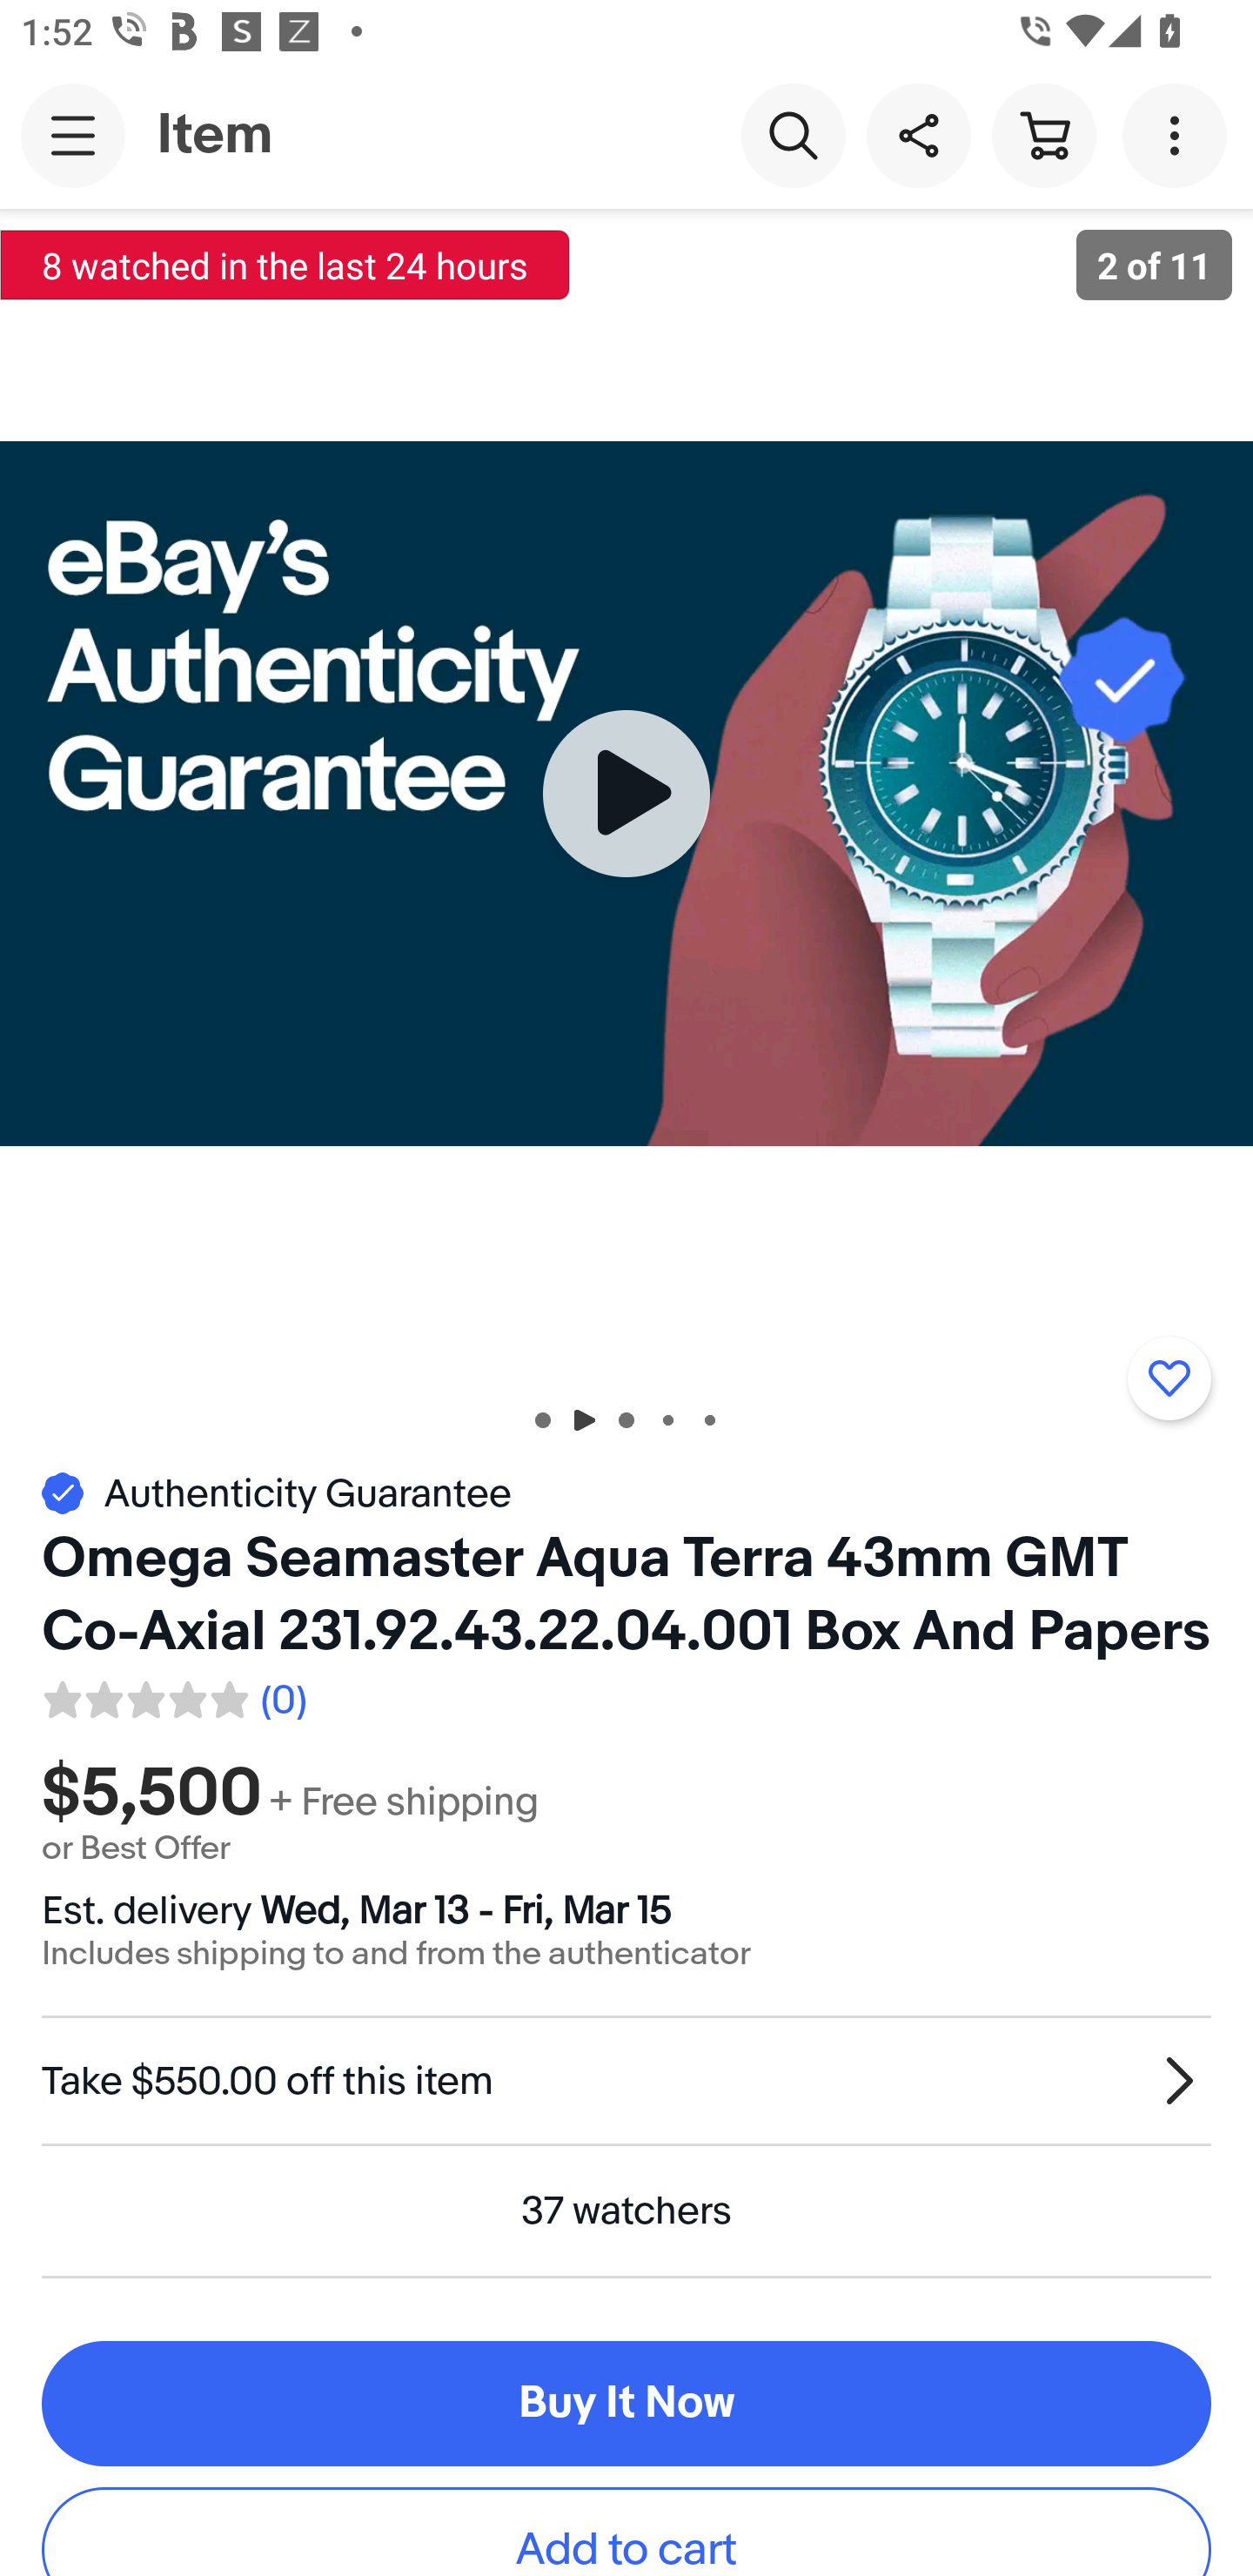  Describe the element at coordinates (73, 135) in the screenshot. I see `Main navigation, open` at that location.